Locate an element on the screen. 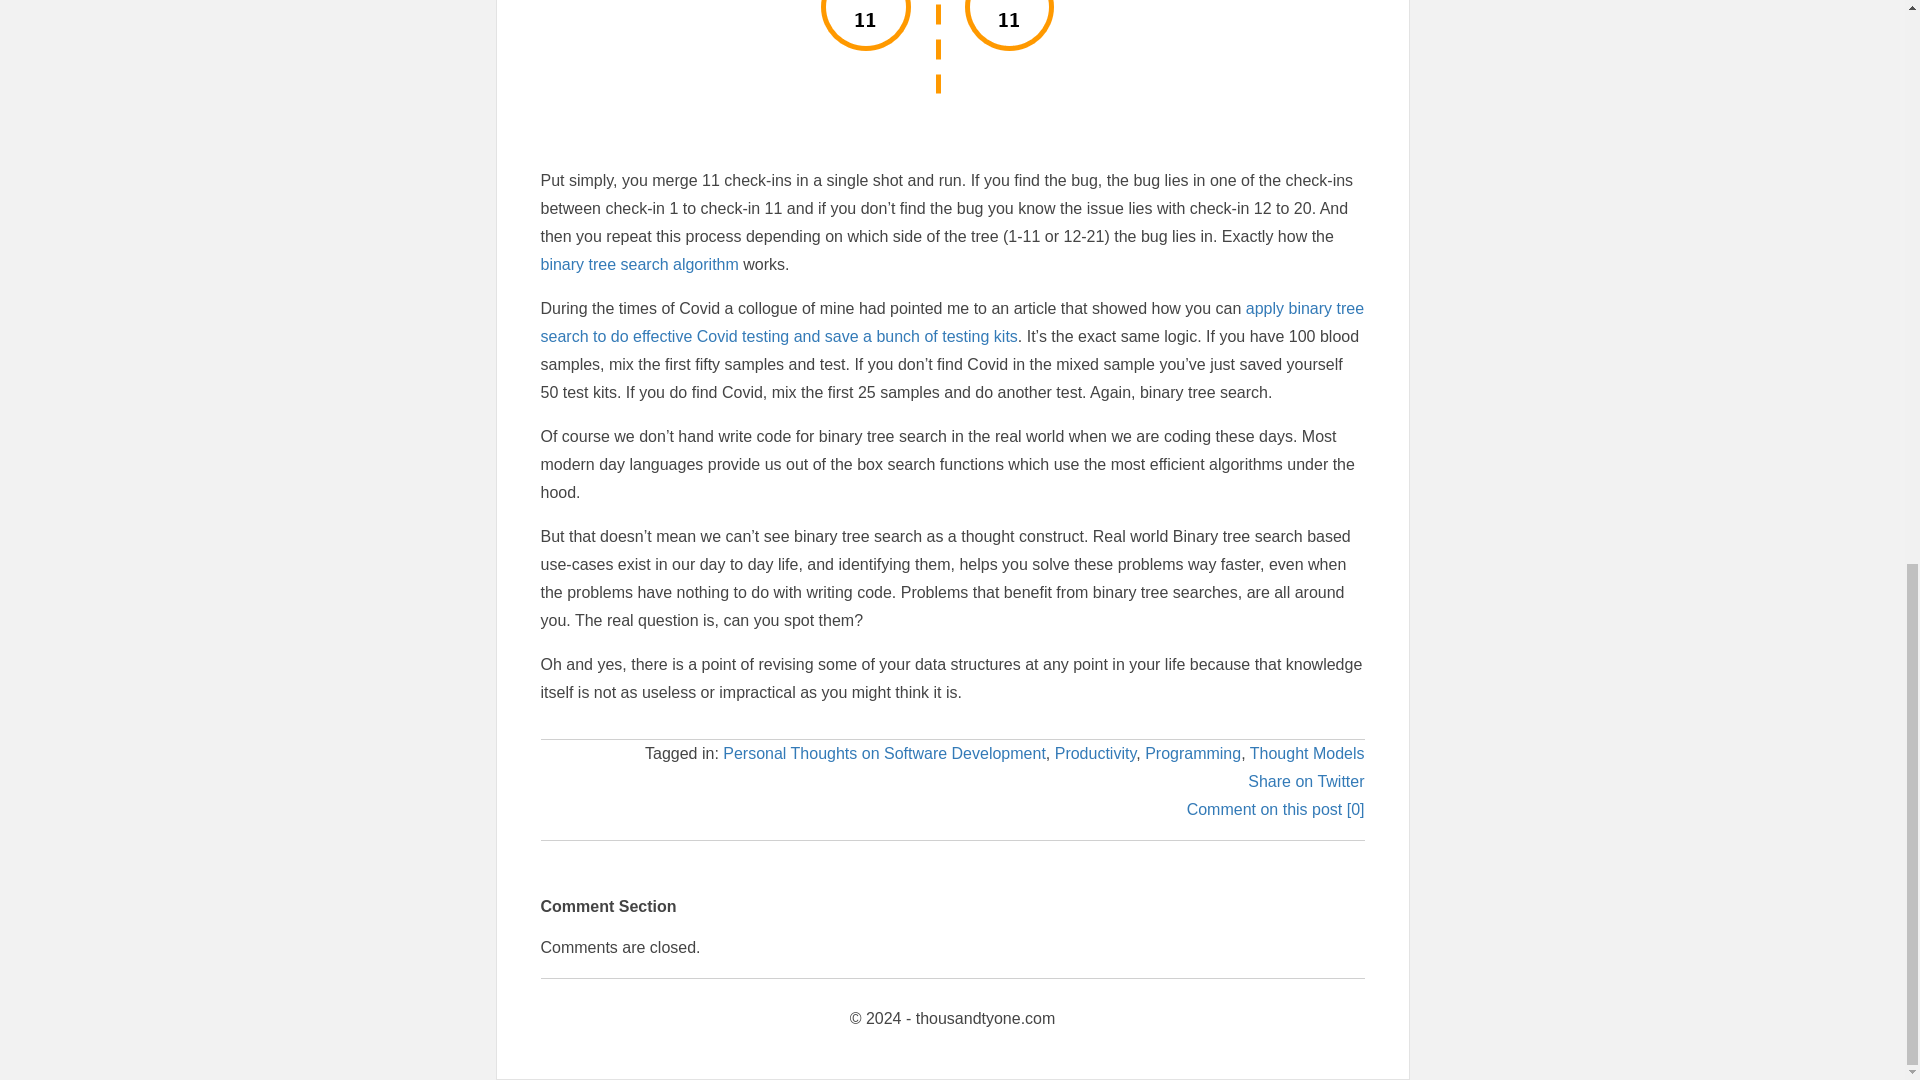 The height and width of the screenshot is (1080, 1920). Programming is located at coordinates (1192, 754).